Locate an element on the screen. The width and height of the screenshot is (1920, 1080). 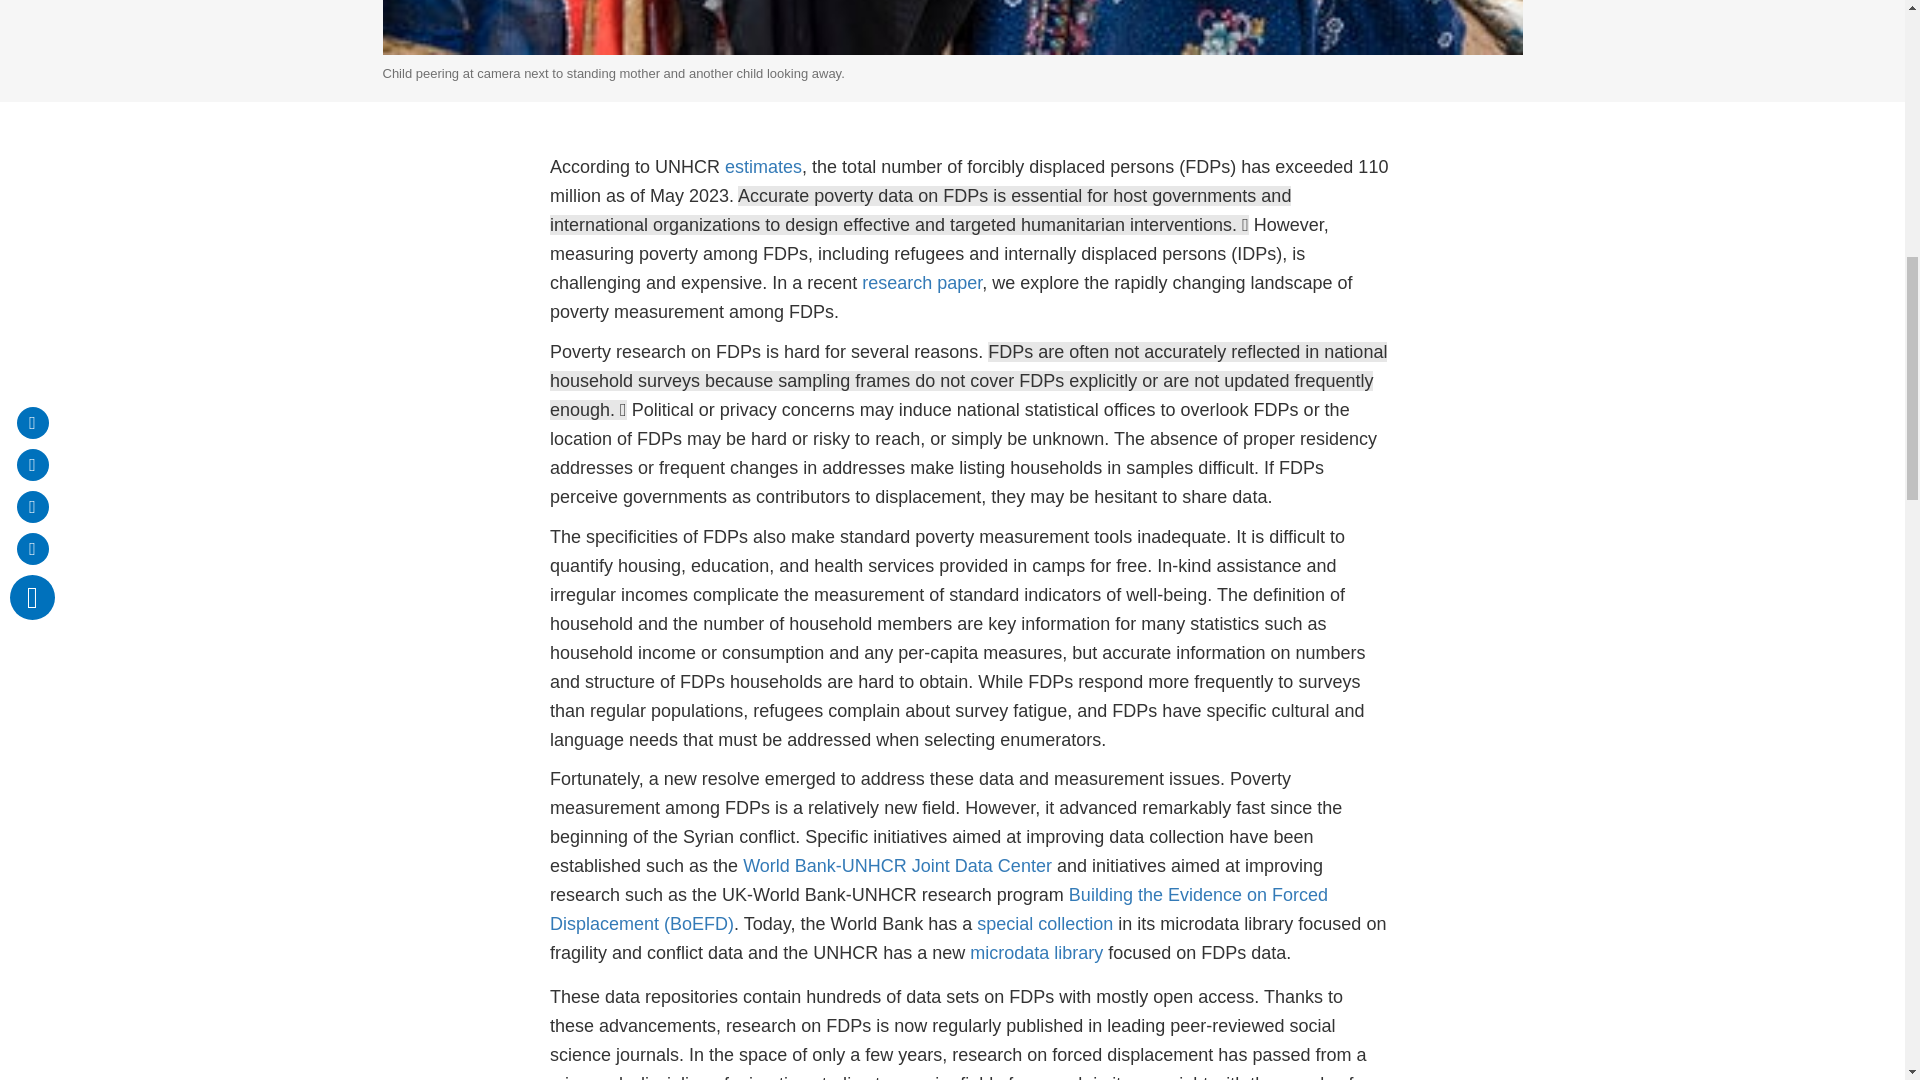
microdata library is located at coordinates (1036, 952).